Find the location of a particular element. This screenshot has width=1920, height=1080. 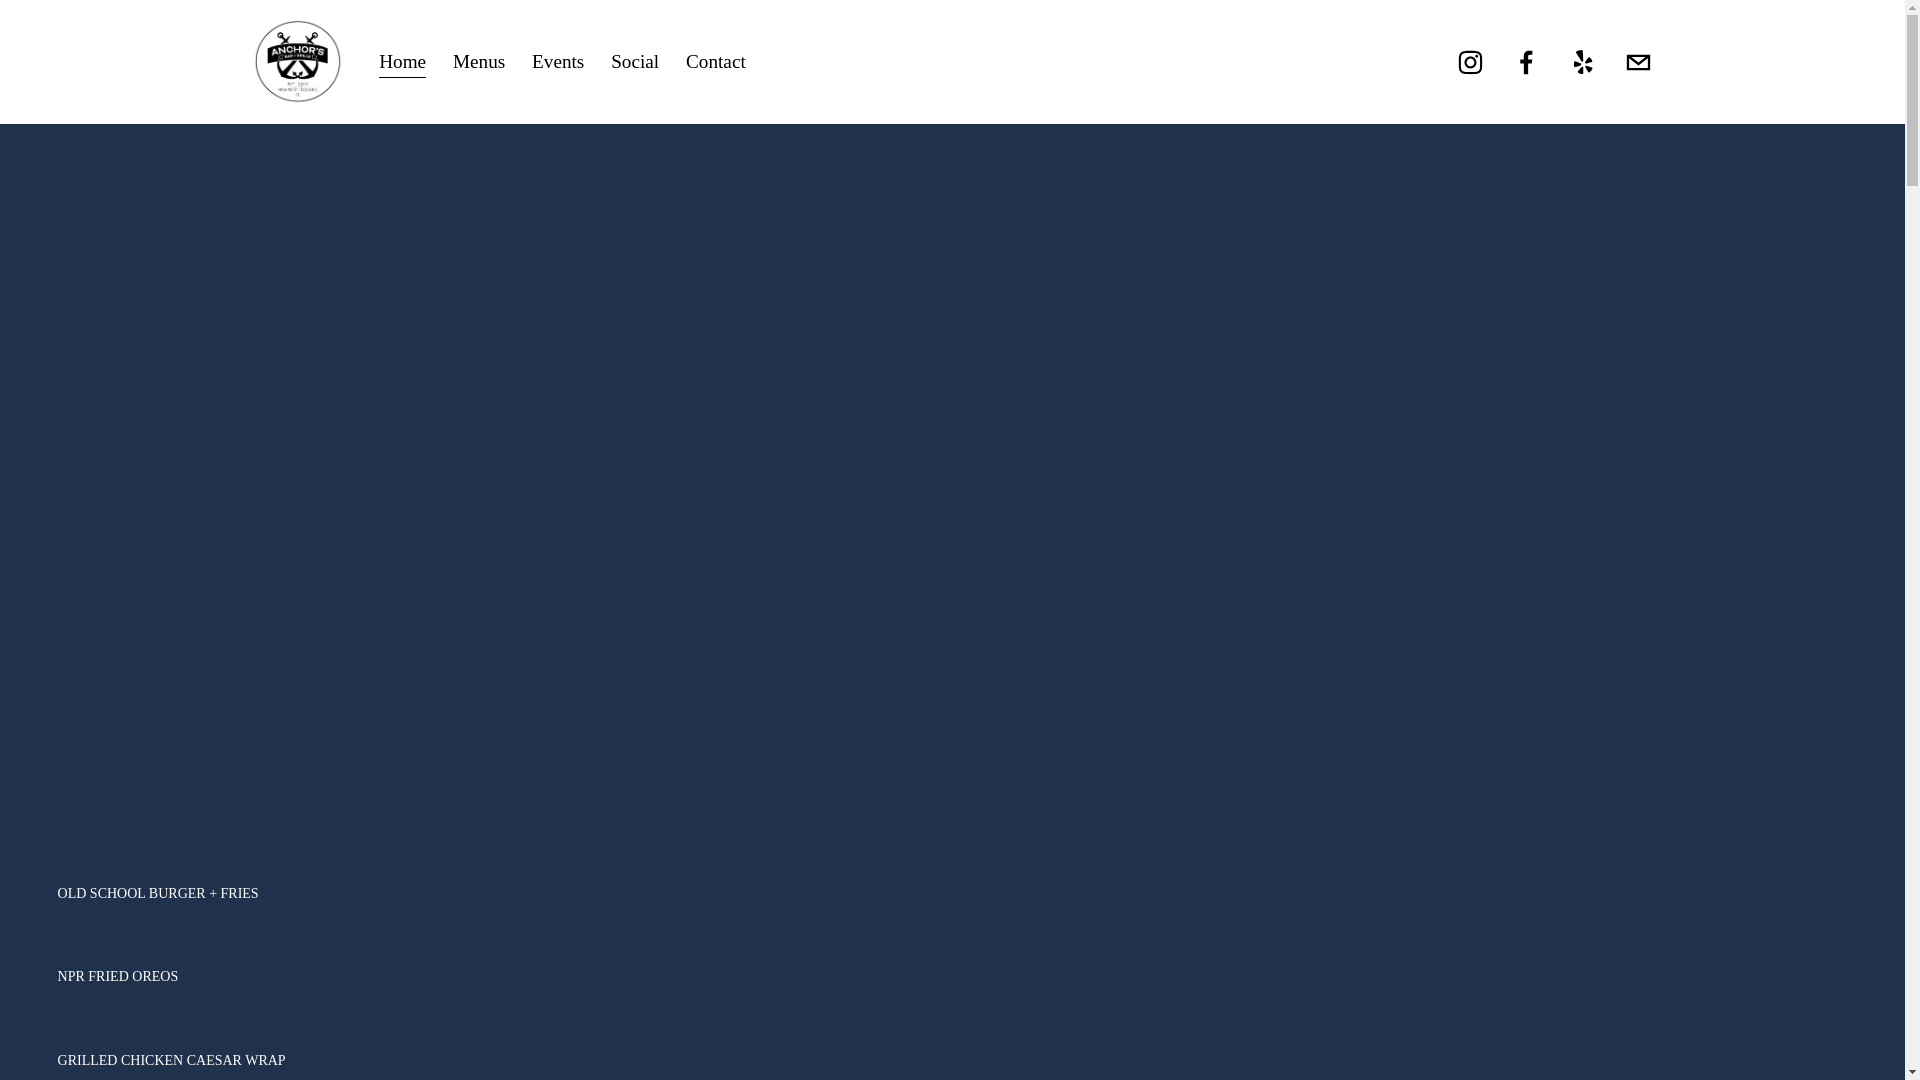

Menus is located at coordinates (478, 62).